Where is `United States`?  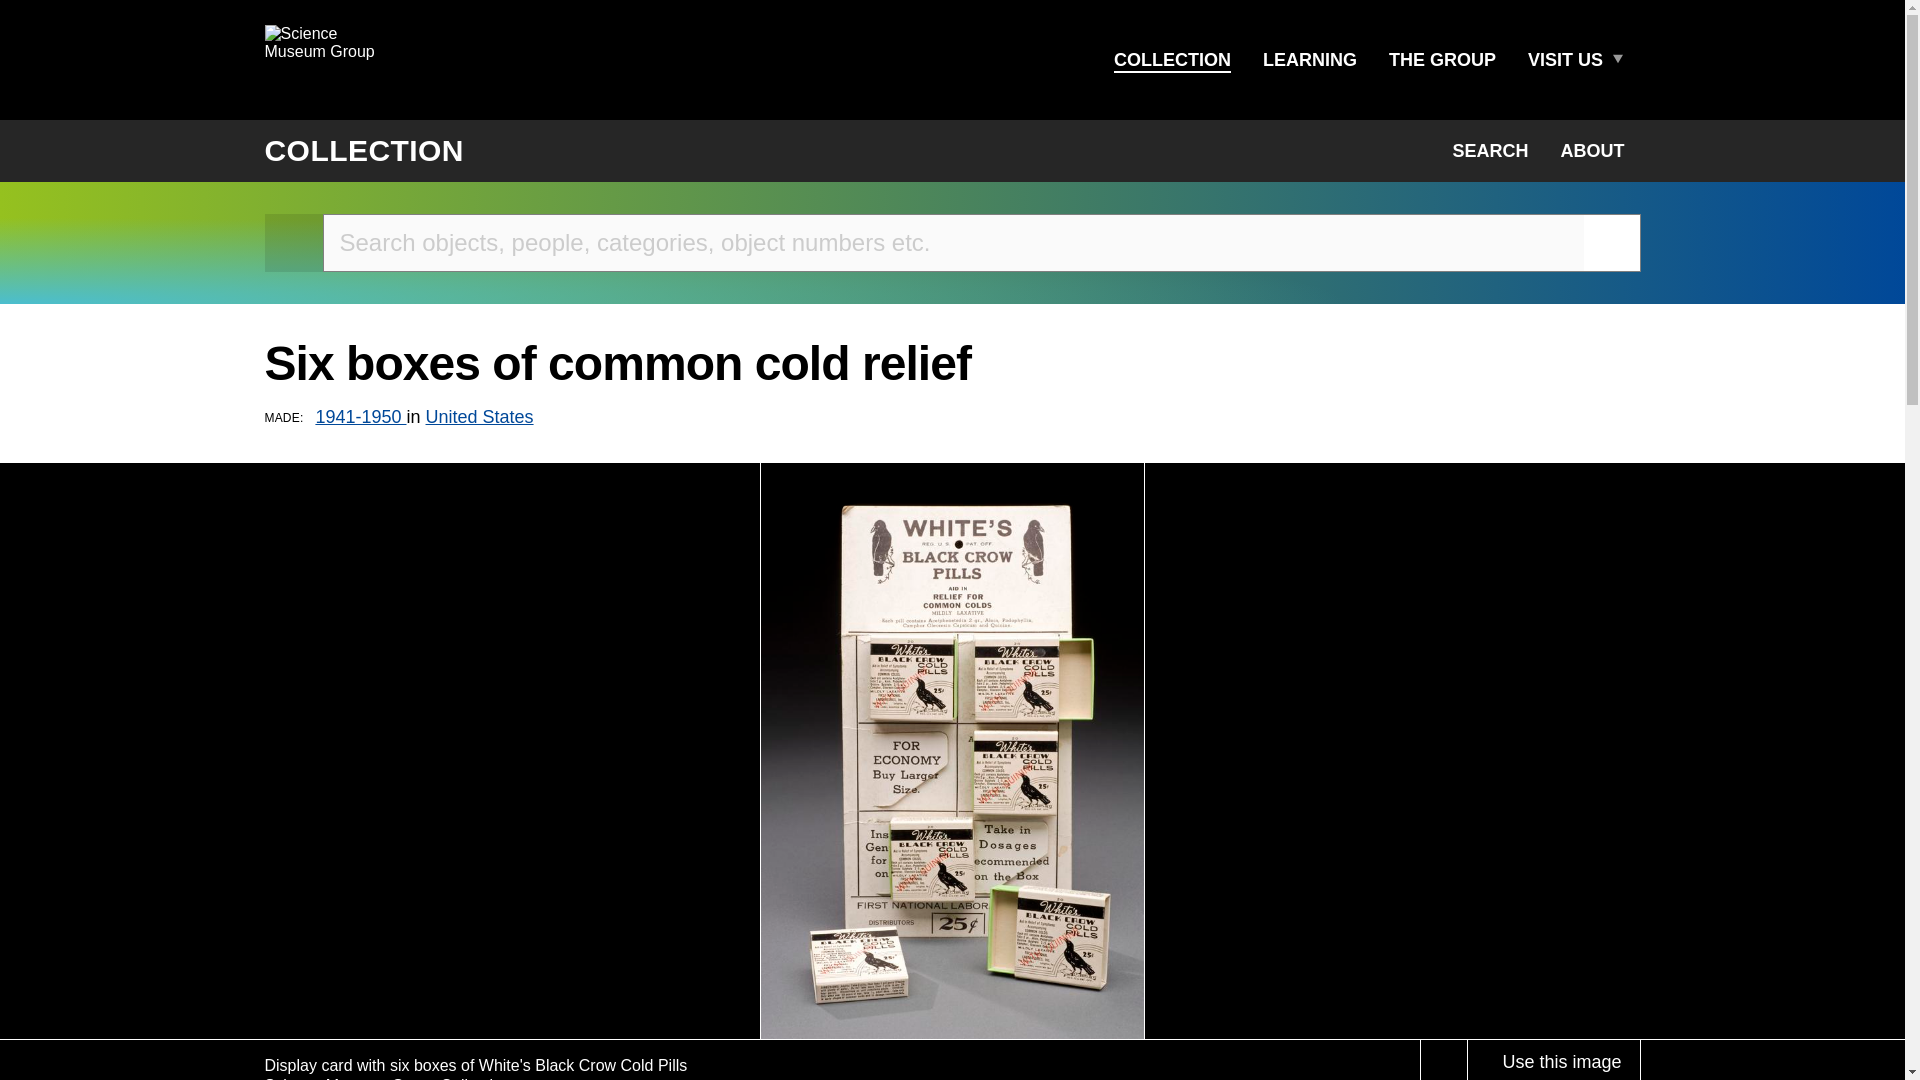
United States is located at coordinates (480, 416).